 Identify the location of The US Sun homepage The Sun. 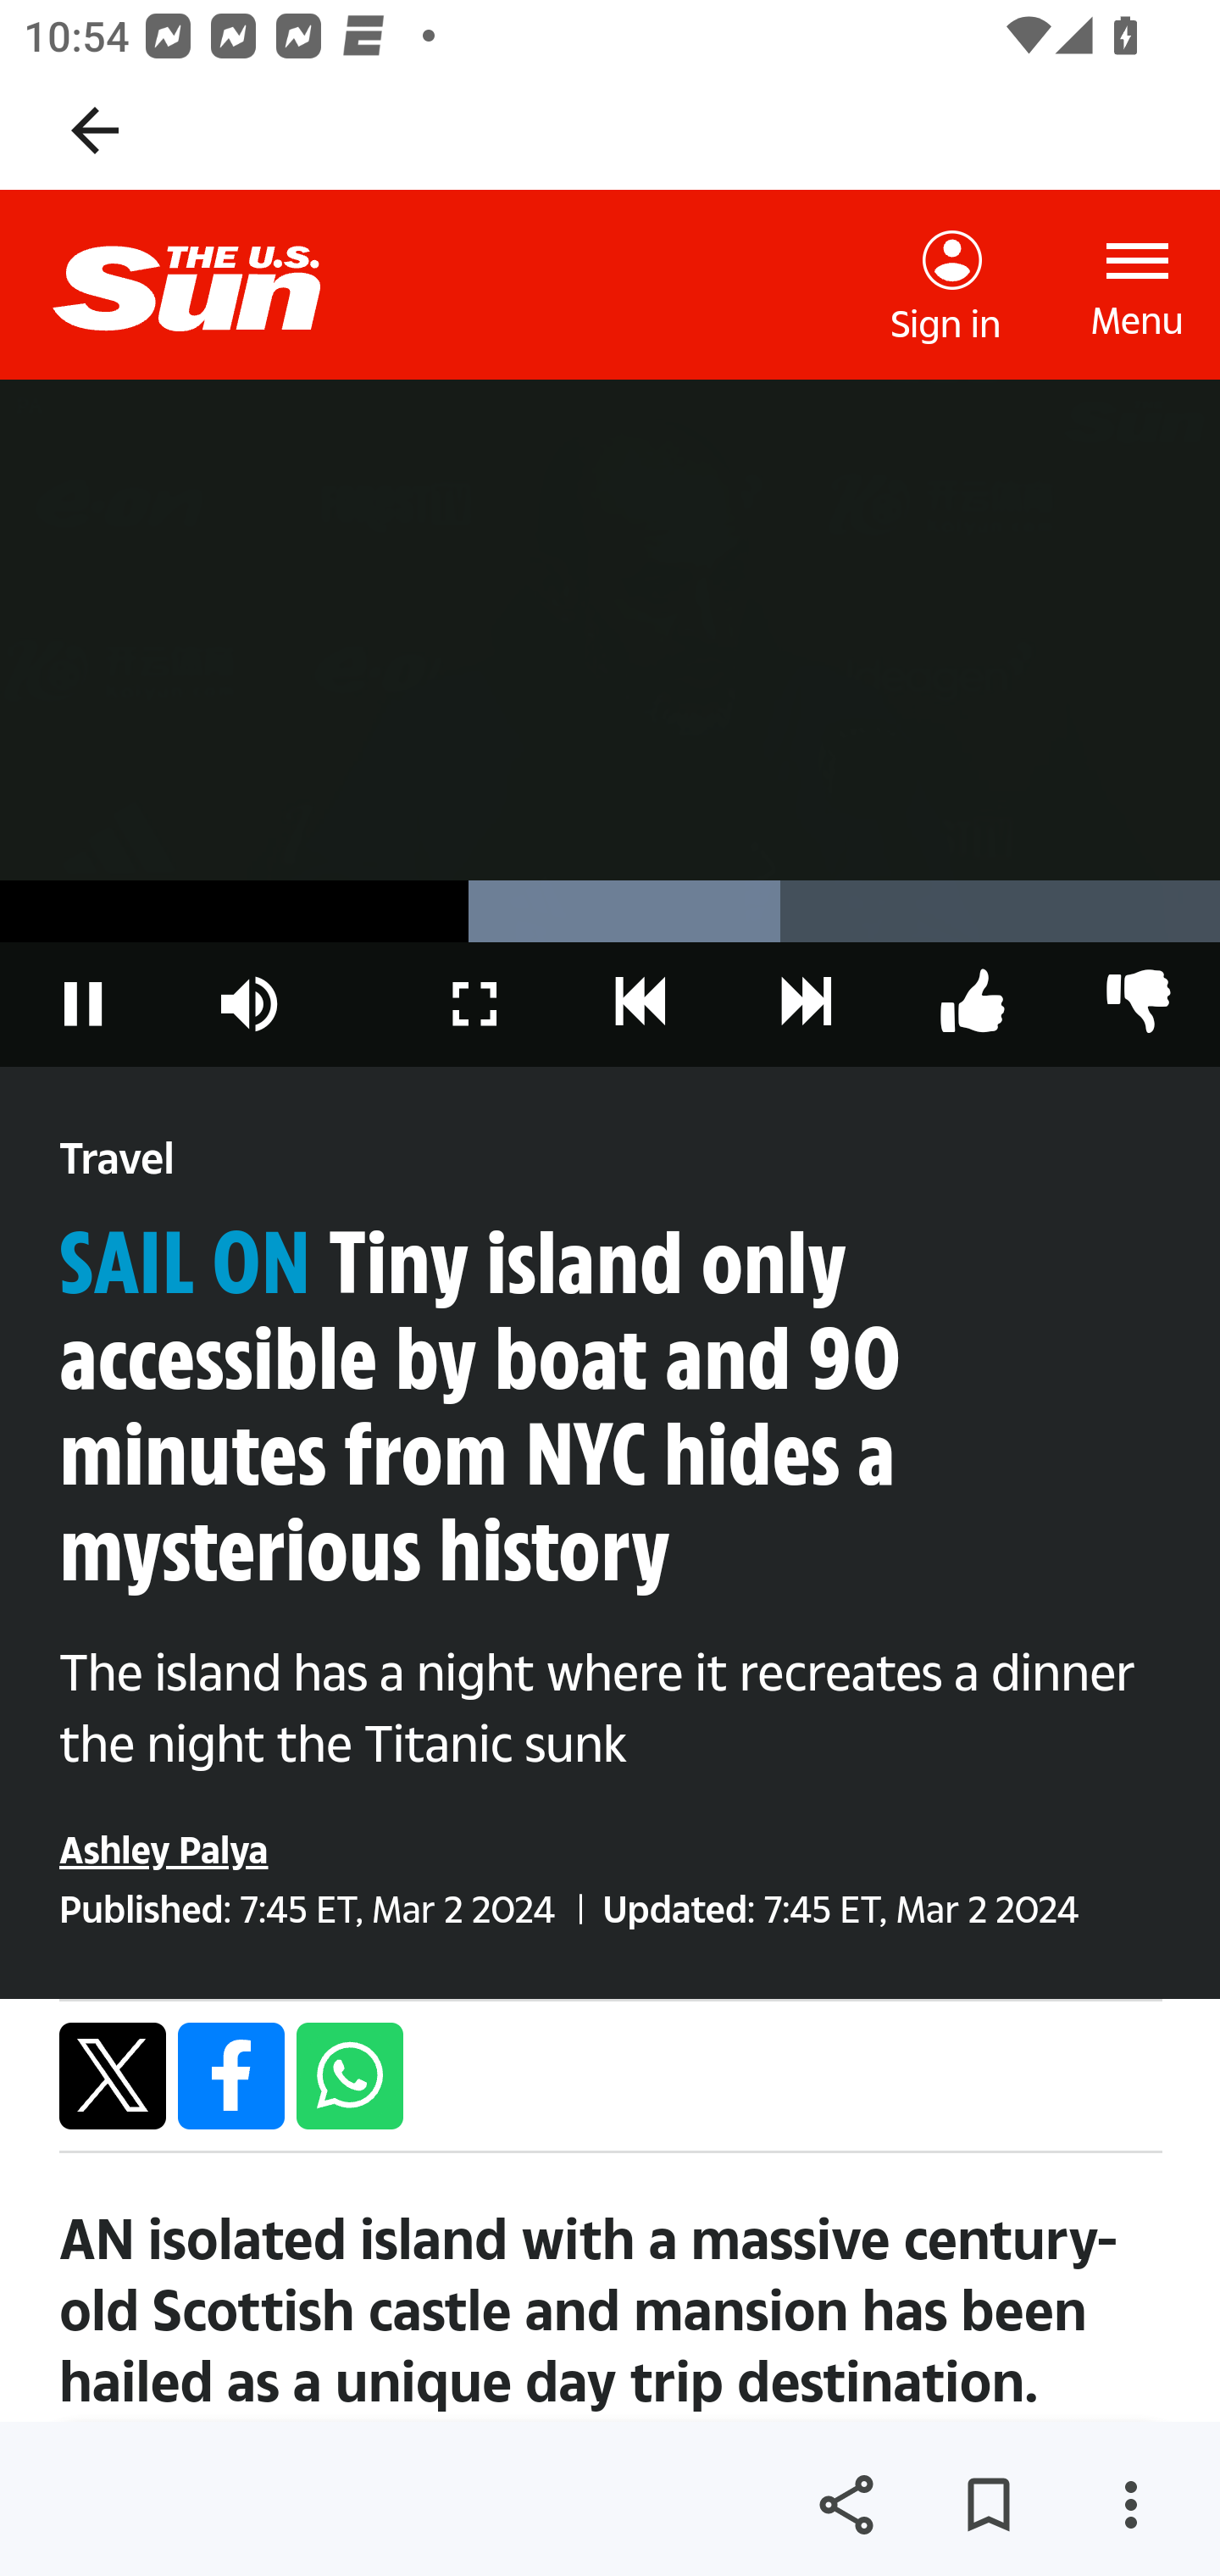
(213, 285).